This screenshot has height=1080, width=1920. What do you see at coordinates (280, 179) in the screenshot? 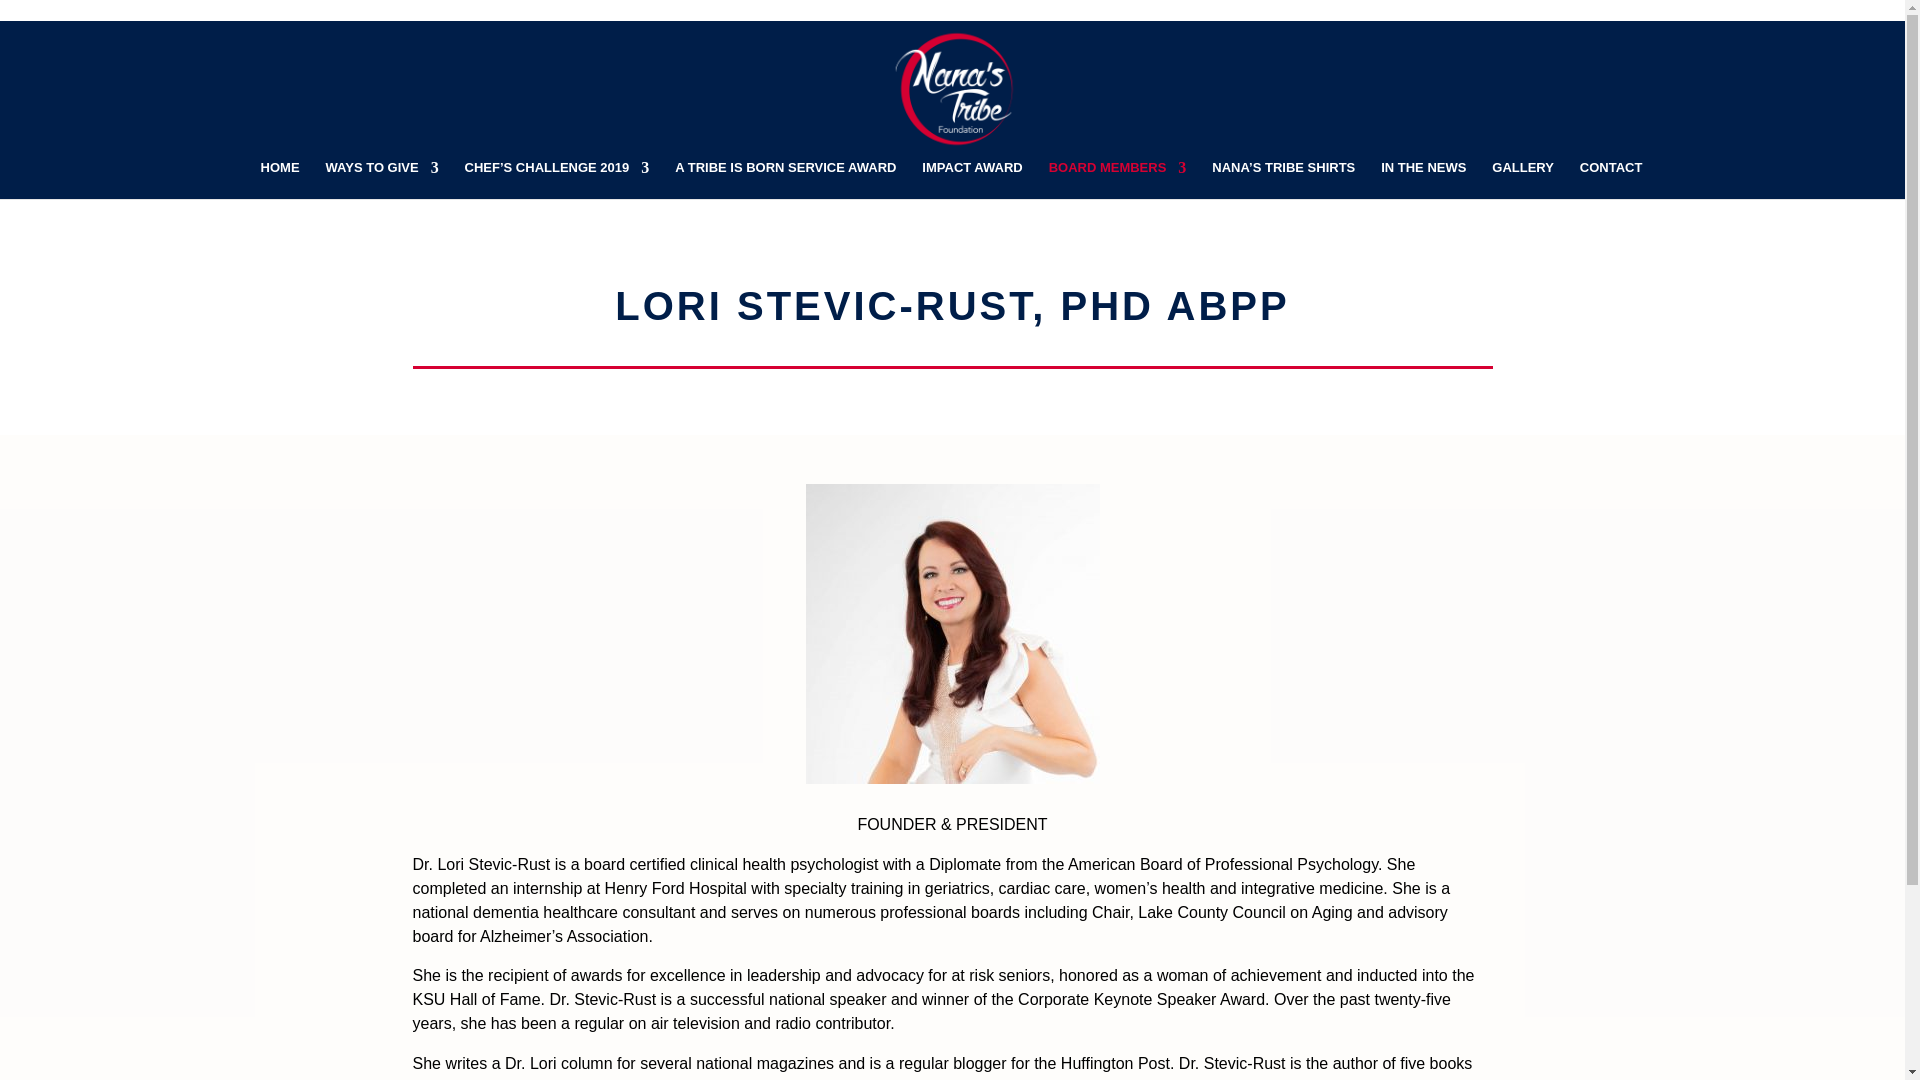
I see `HOME` at bounding box center [280, 179].